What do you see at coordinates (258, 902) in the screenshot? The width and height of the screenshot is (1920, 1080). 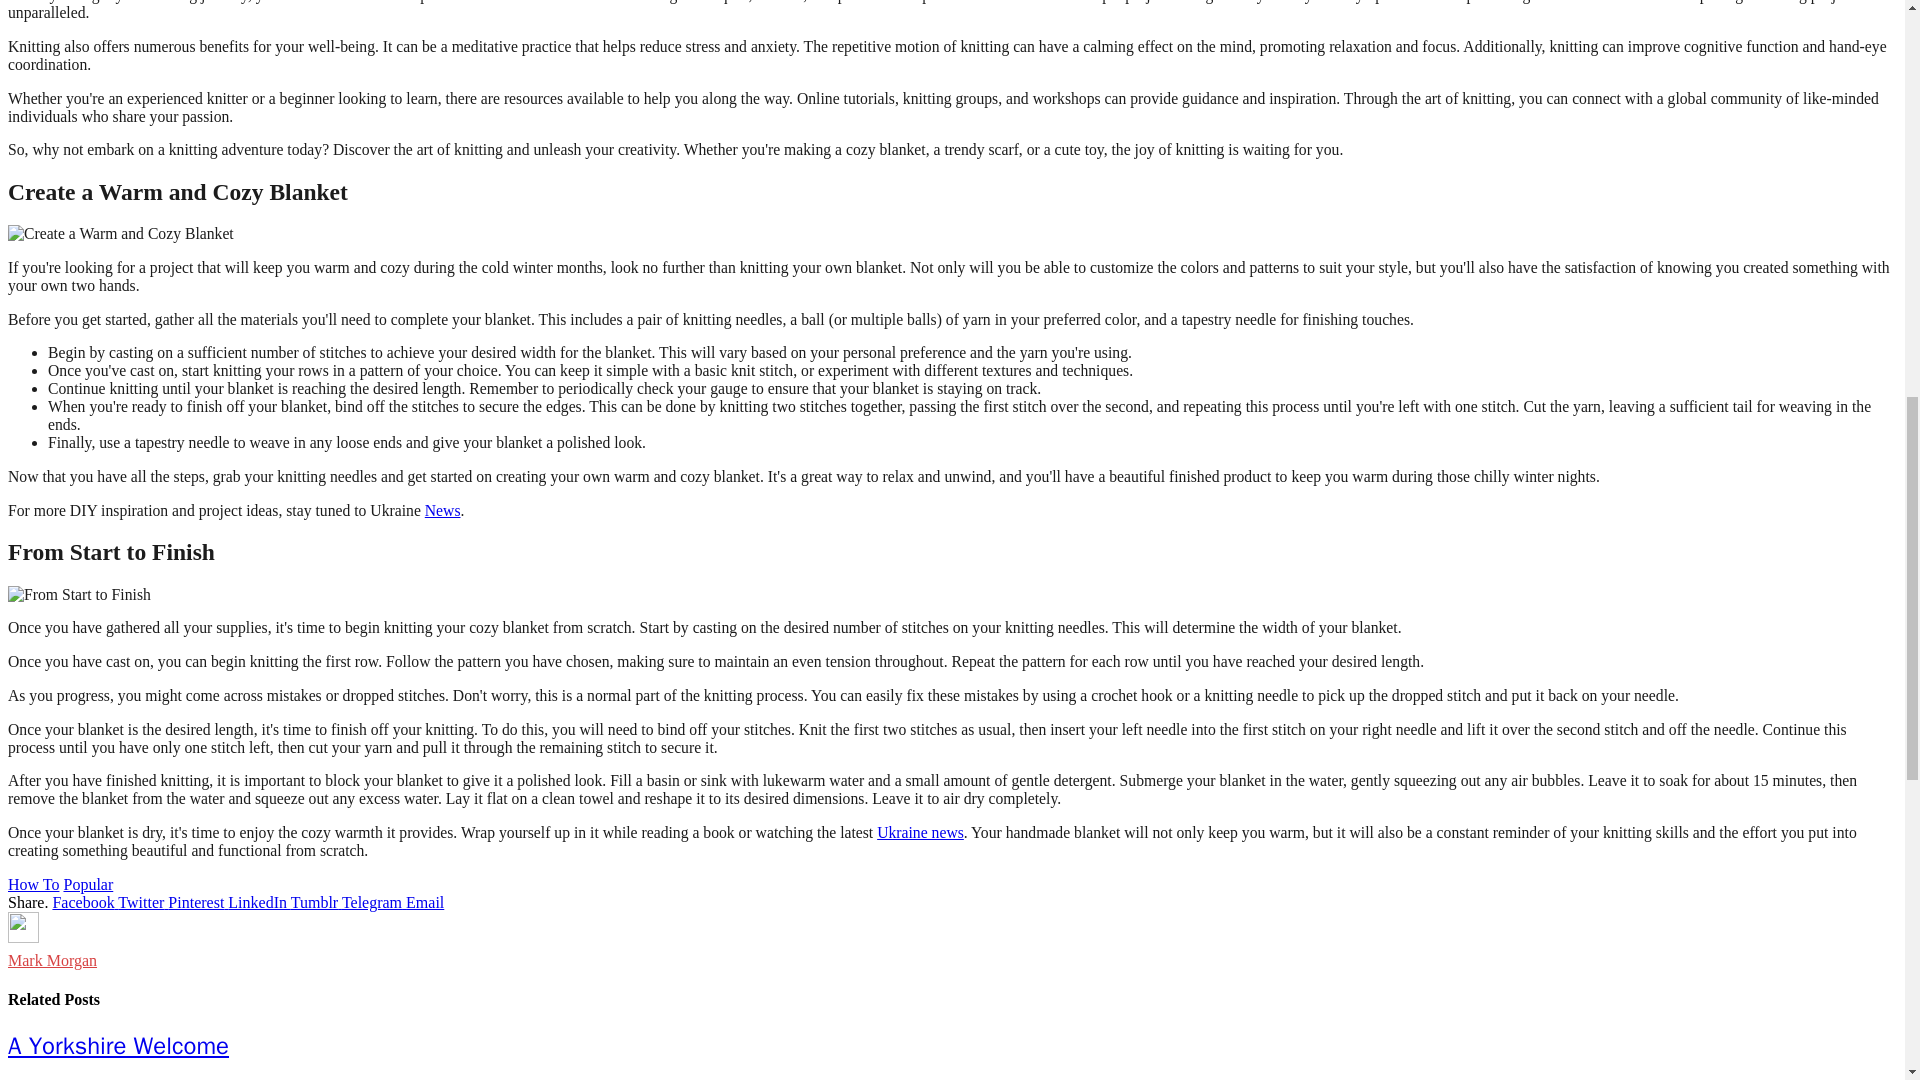 I see `Share on LinkedIn` at bounding box center [258, 902].